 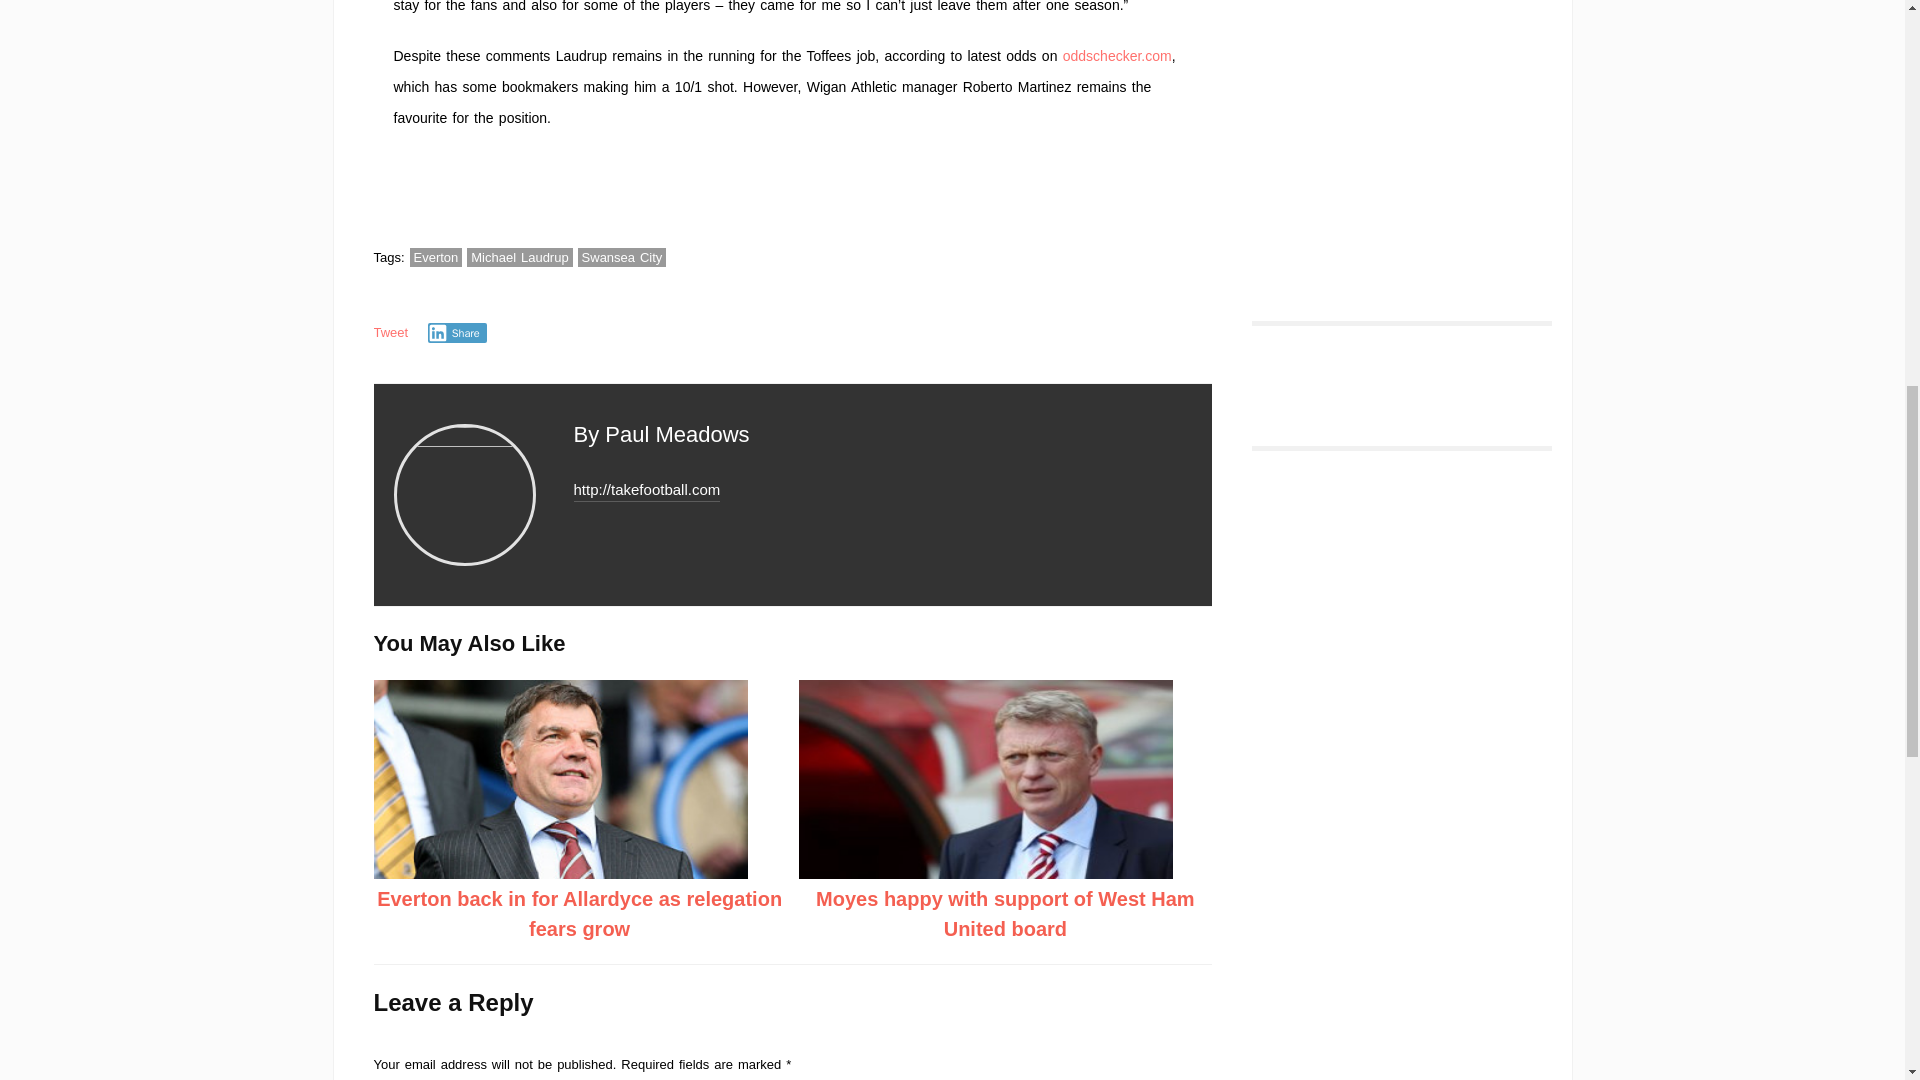 What do you see at coordinates (519, 257) in the screenshot?
I see `Michael Laudrup` at bounding box center [519, 257].